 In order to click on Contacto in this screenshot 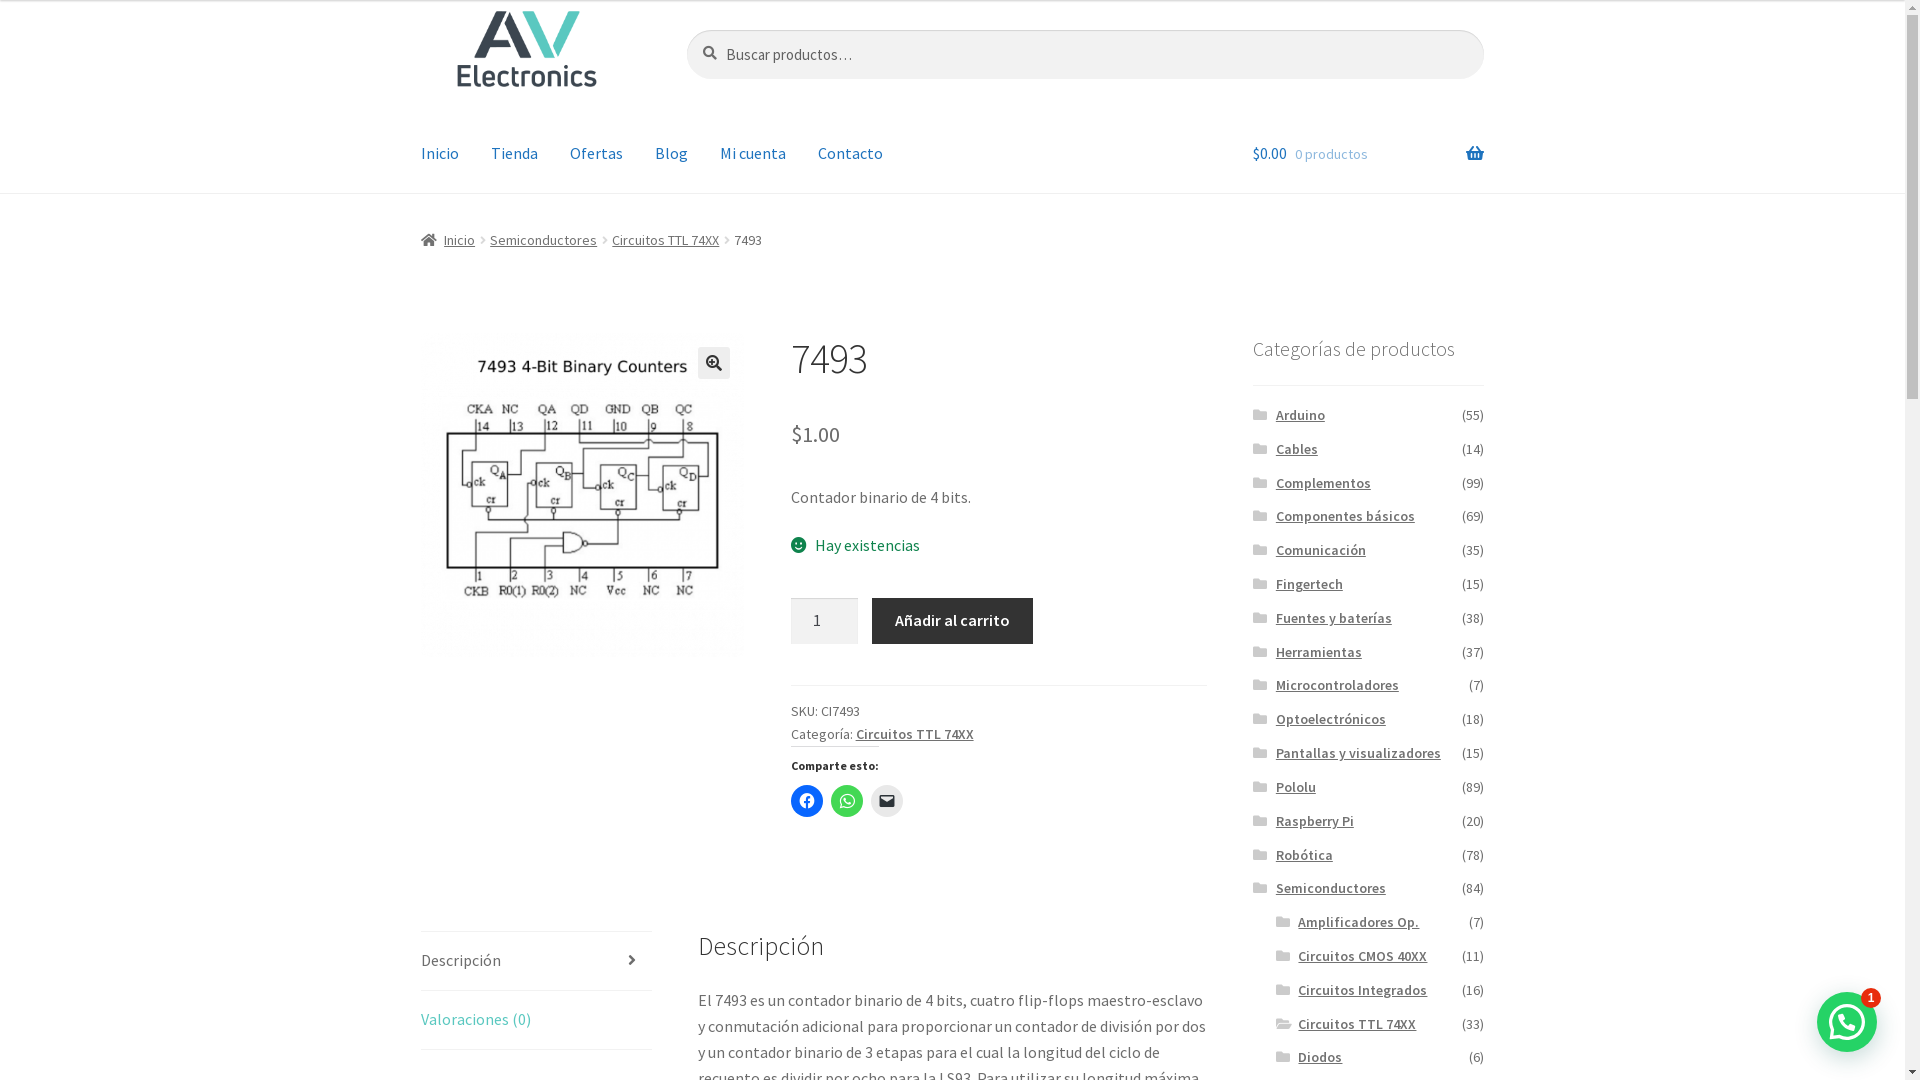, I will do `click(850, 154)`.